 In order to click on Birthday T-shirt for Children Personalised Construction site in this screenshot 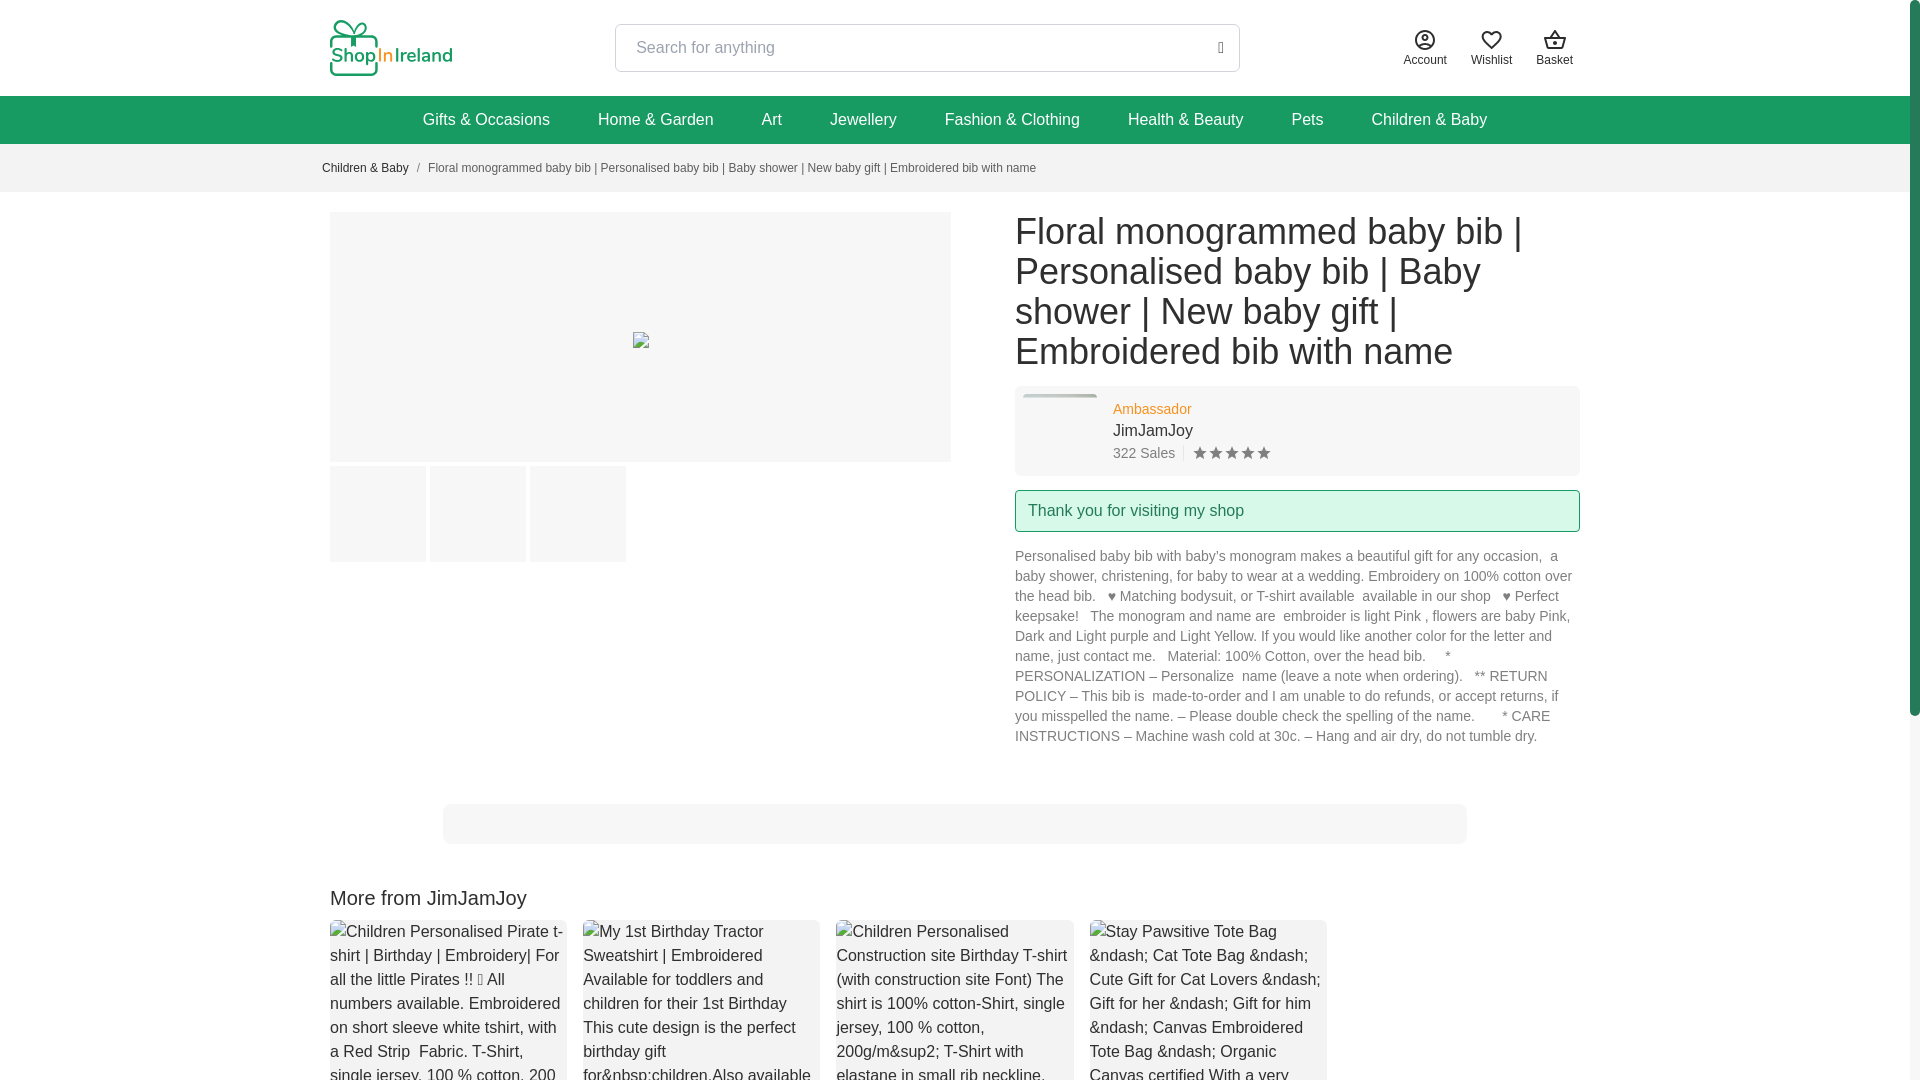, I will do `click(772, 120)`.